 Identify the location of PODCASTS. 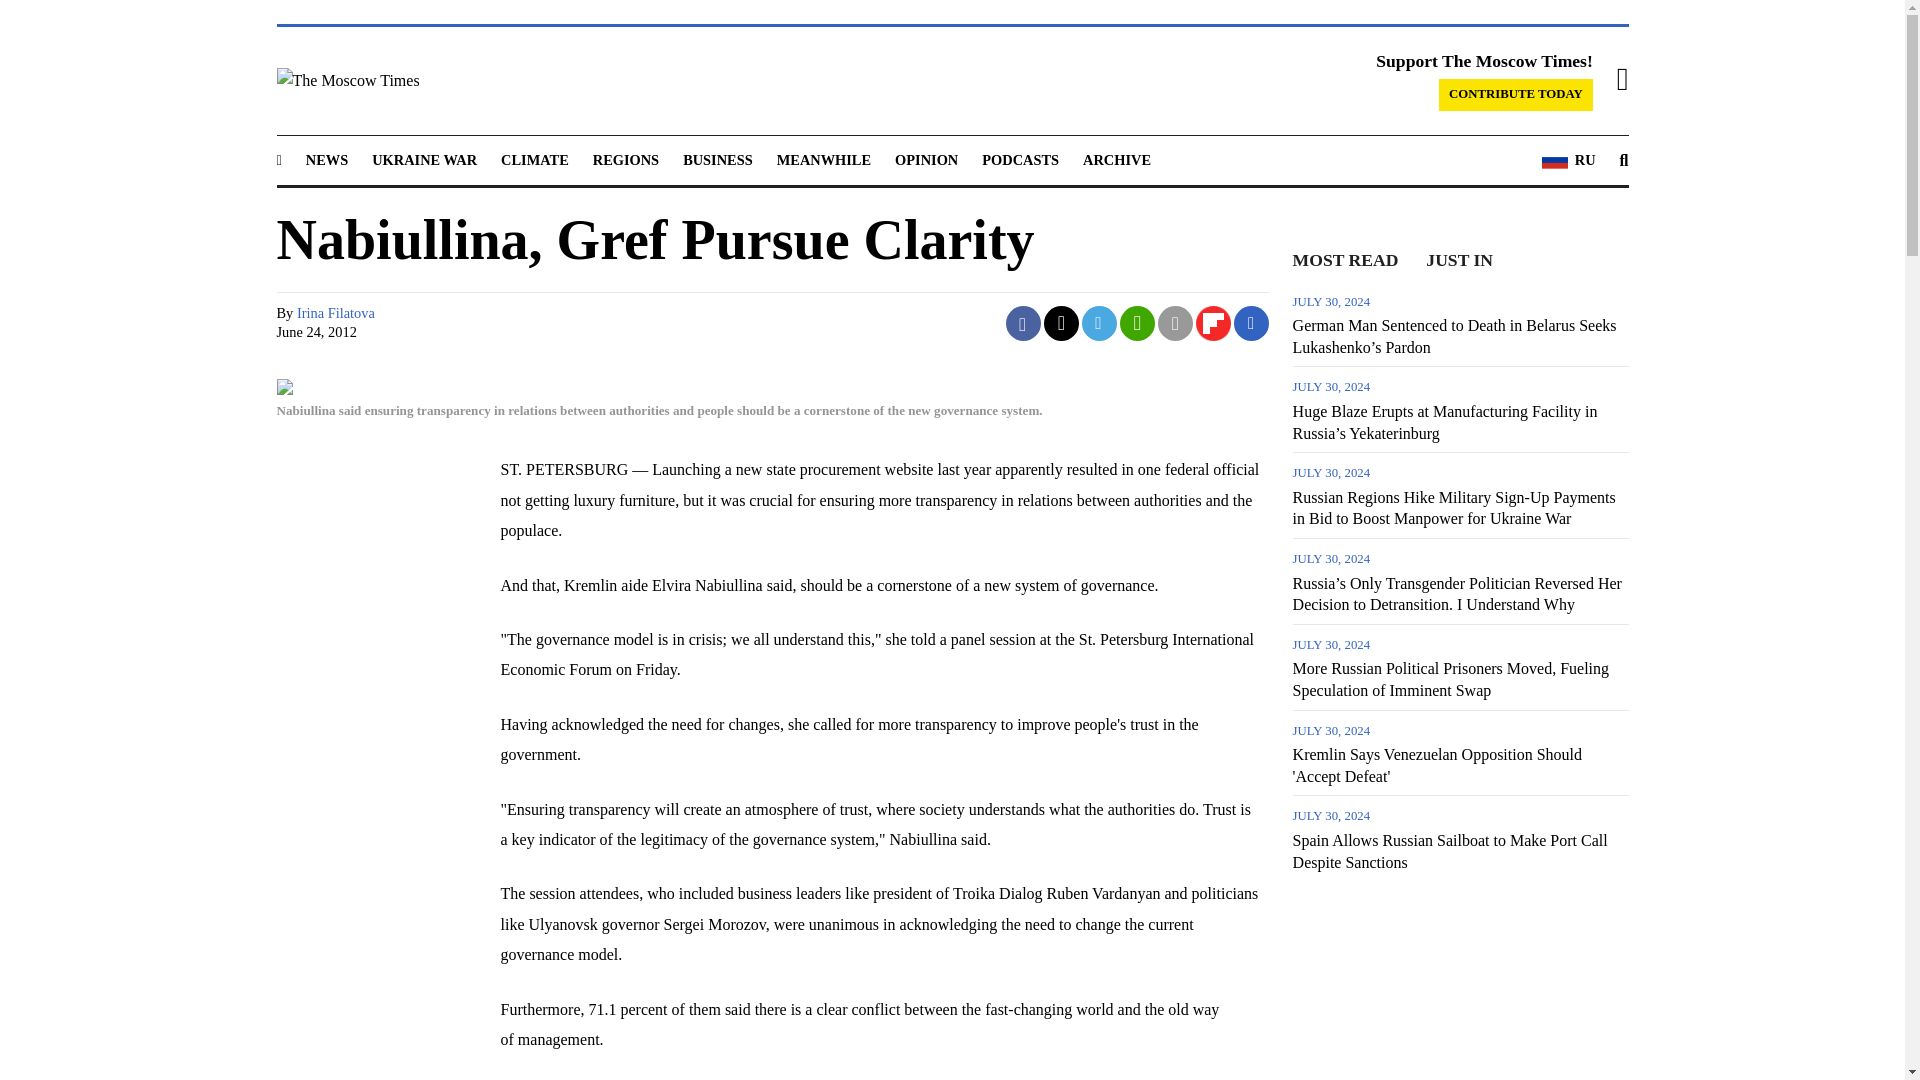
(1020, 160).